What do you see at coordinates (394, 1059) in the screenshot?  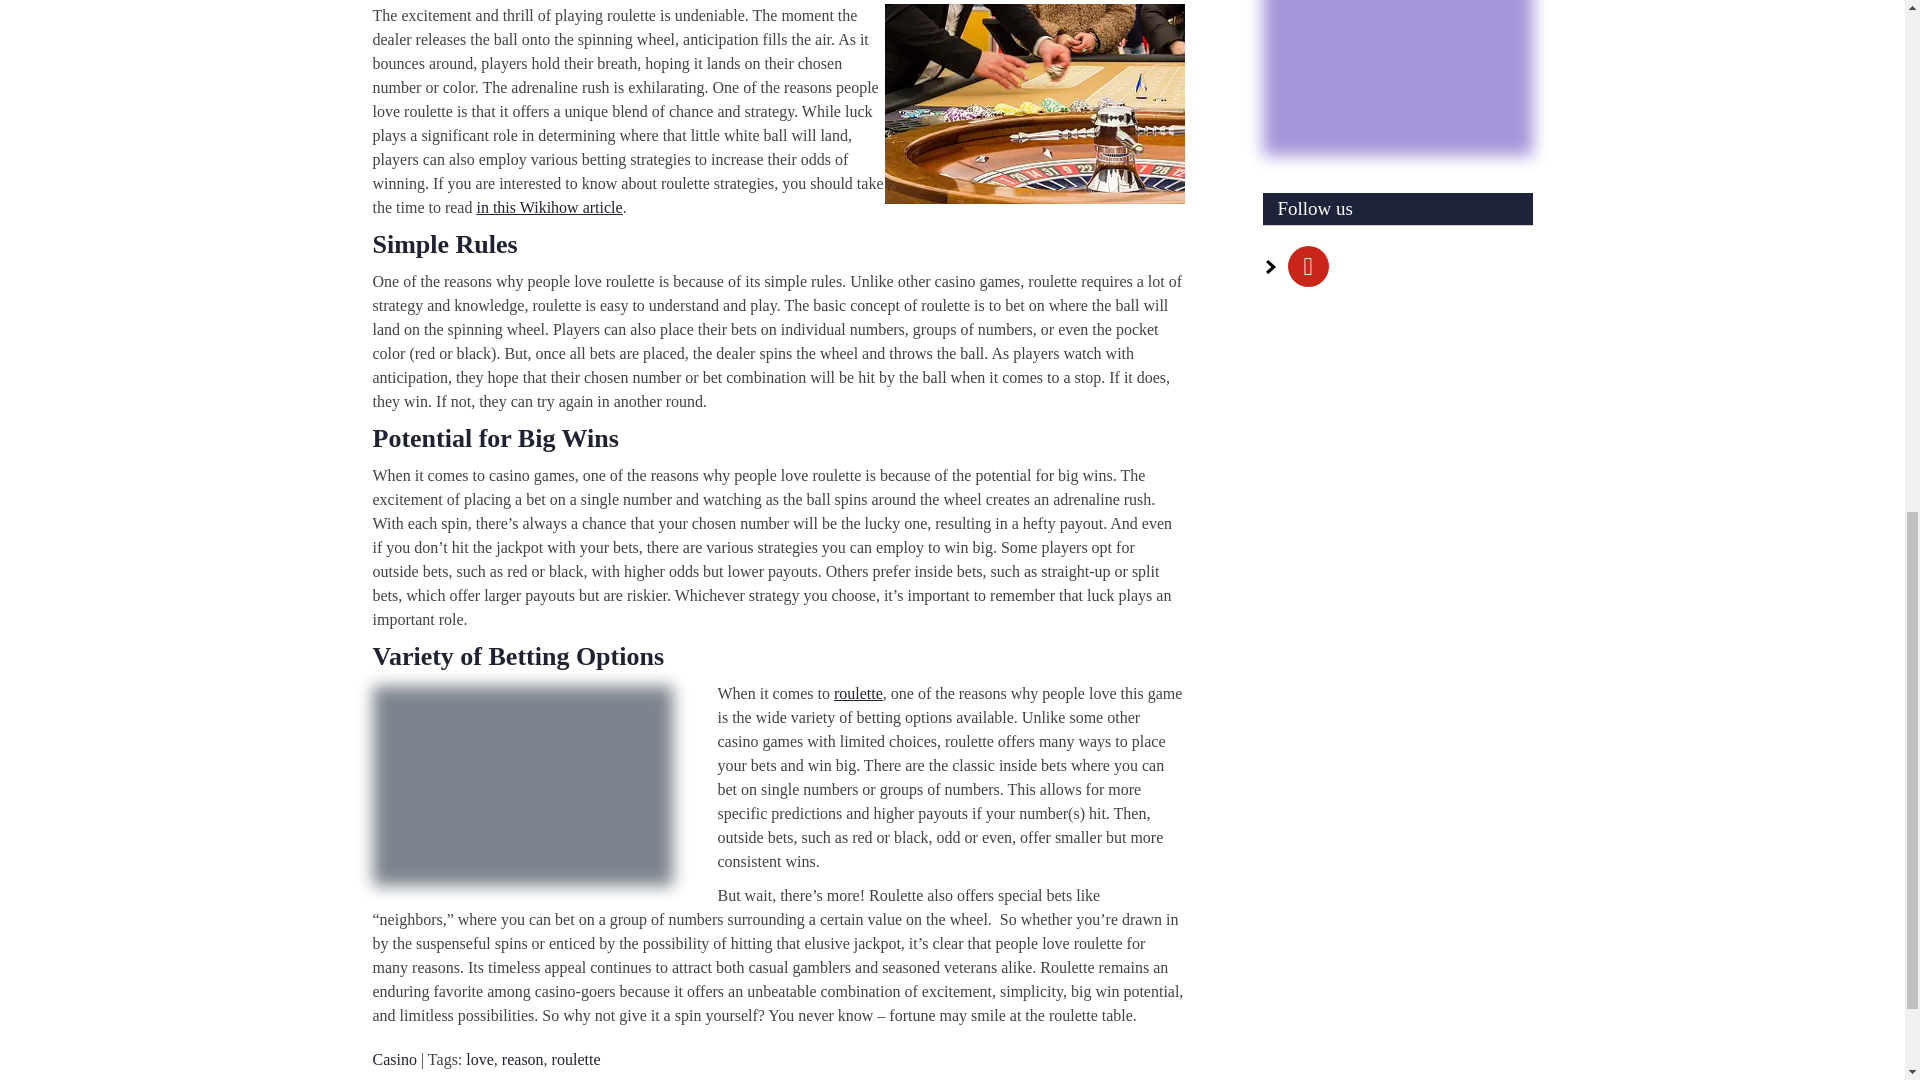 I see `Casino` at bounding box center [394, 1059].